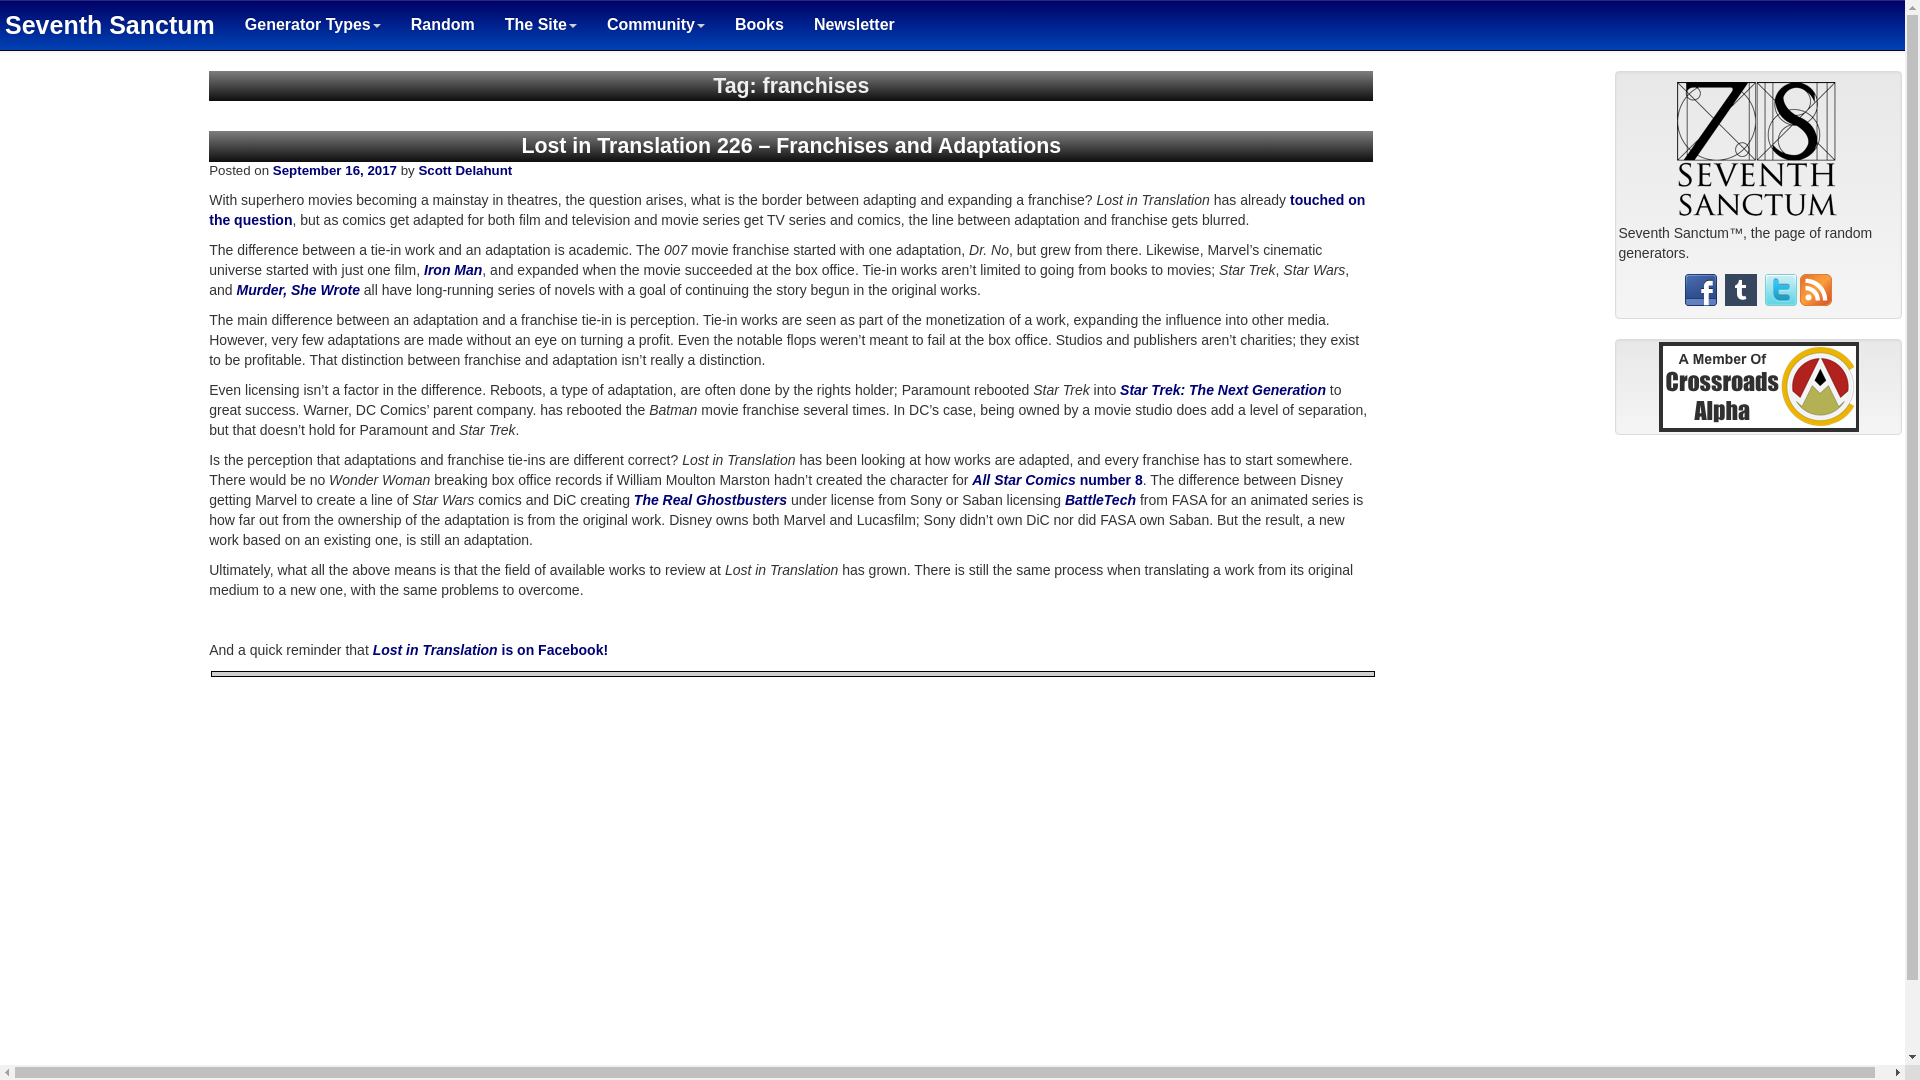 This screenshot has height=1080, width=1920. Describe the element at coordinates (656, 24) in the screenshot. I see `Community` at that location.